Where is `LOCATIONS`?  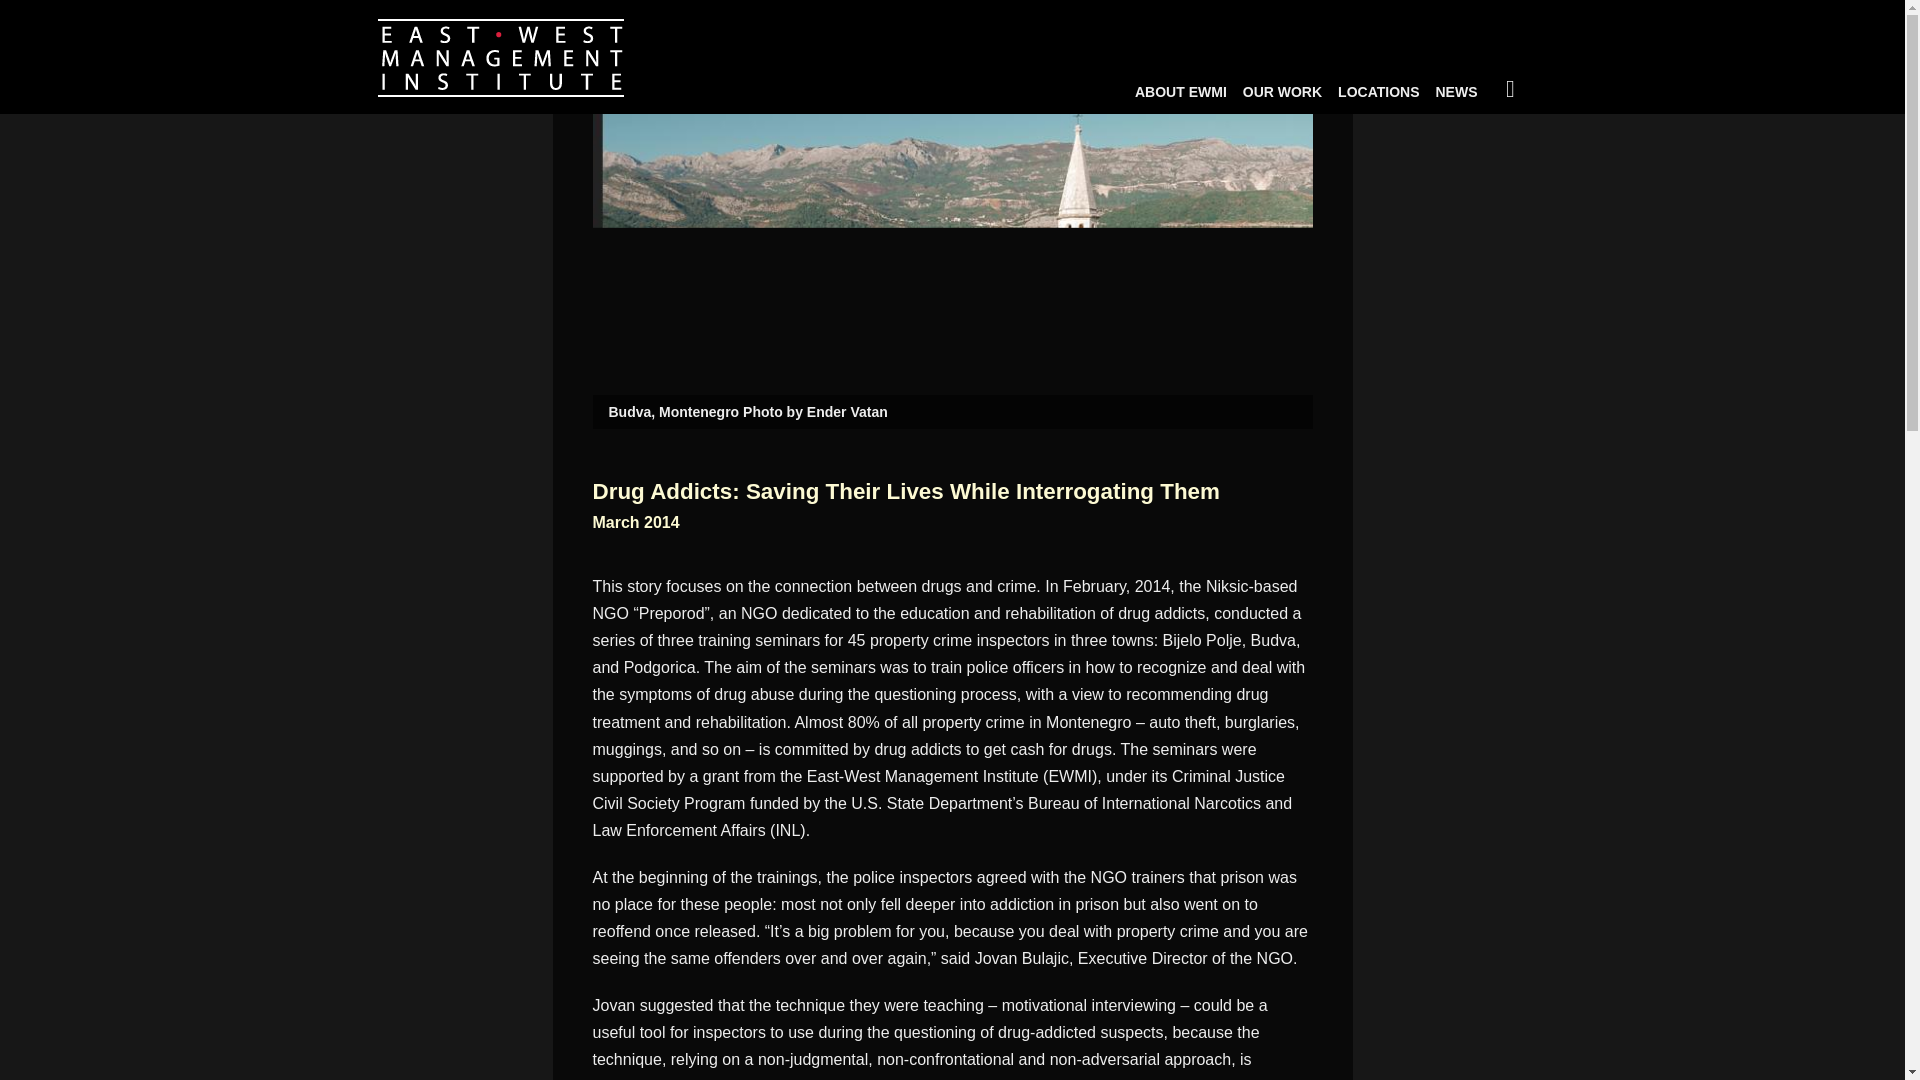 LOCATIONS is located at coordinates (1378, 88).